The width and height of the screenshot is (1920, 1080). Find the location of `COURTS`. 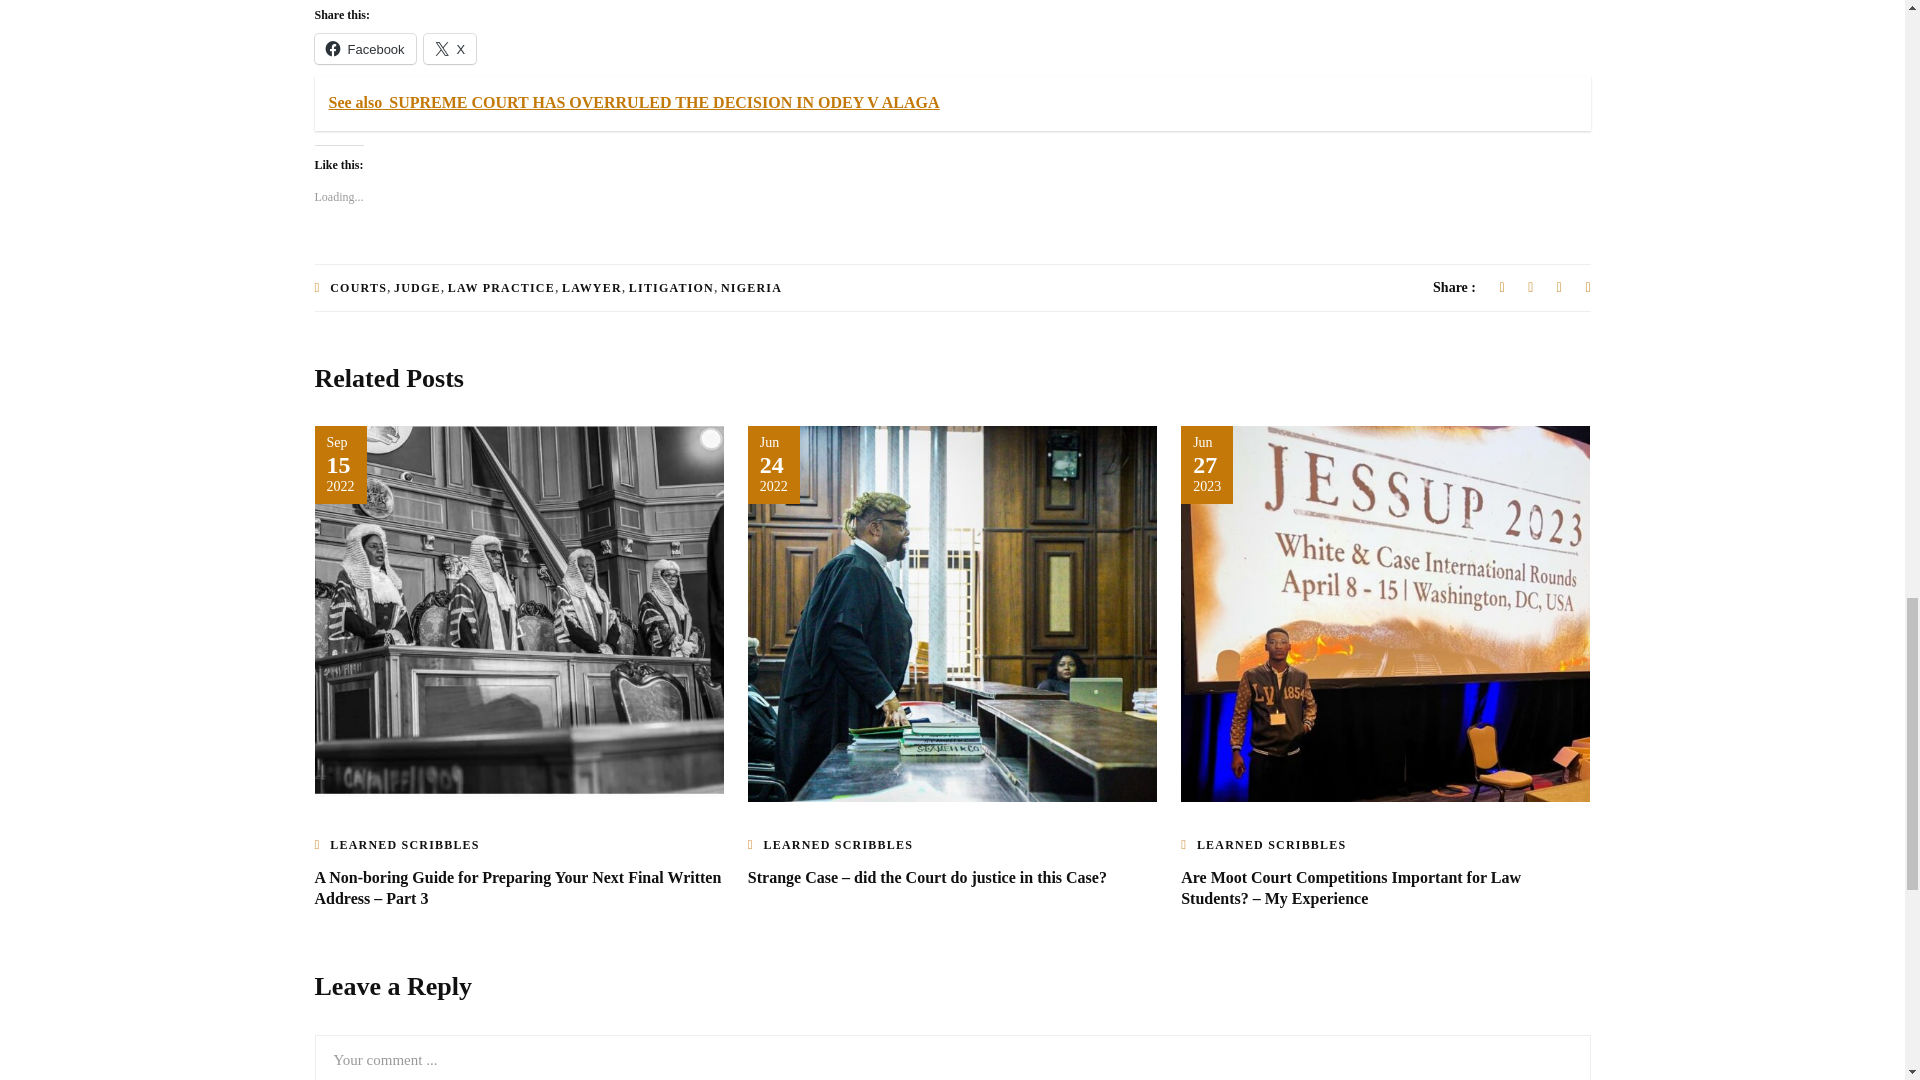

COURTS is located at coordinates (358, 287).